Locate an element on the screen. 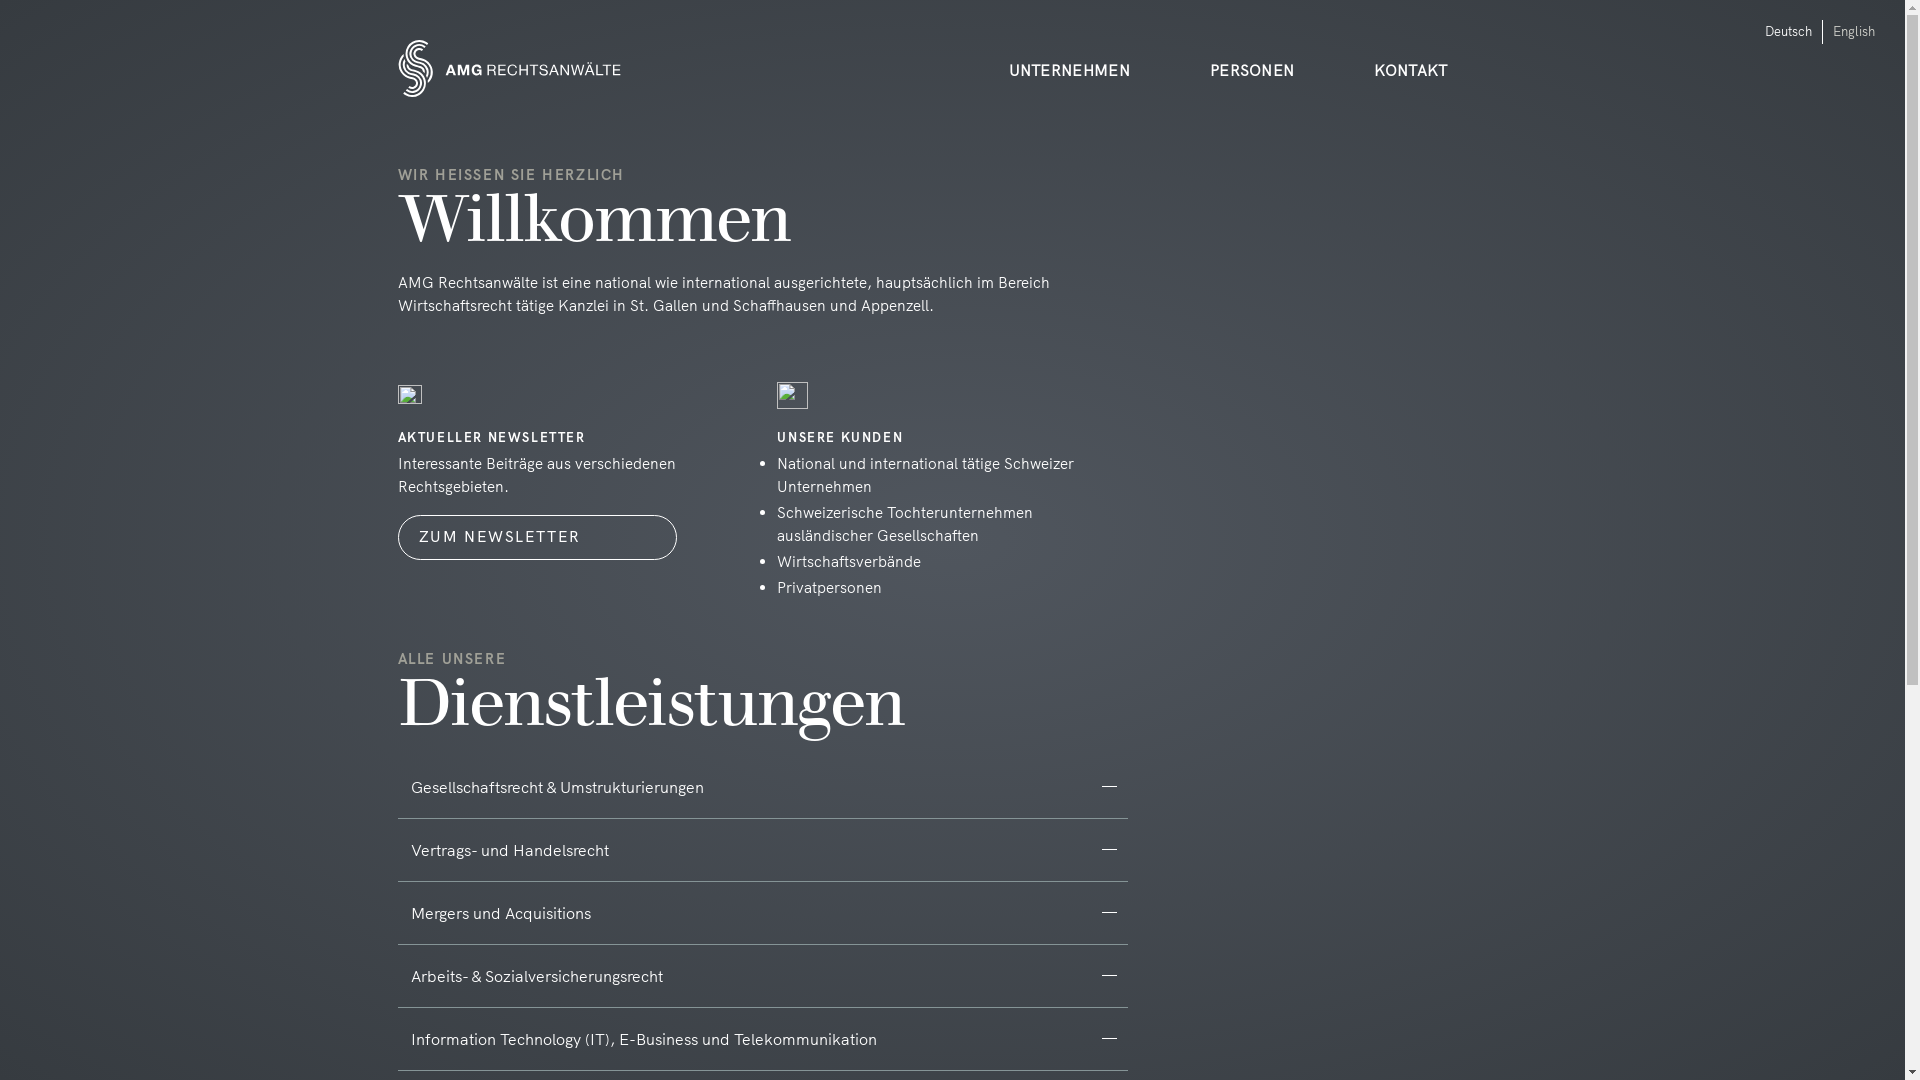 The image size is (1920, 1080). UNTERNEHMEN is located at coordinates (1090, 52).